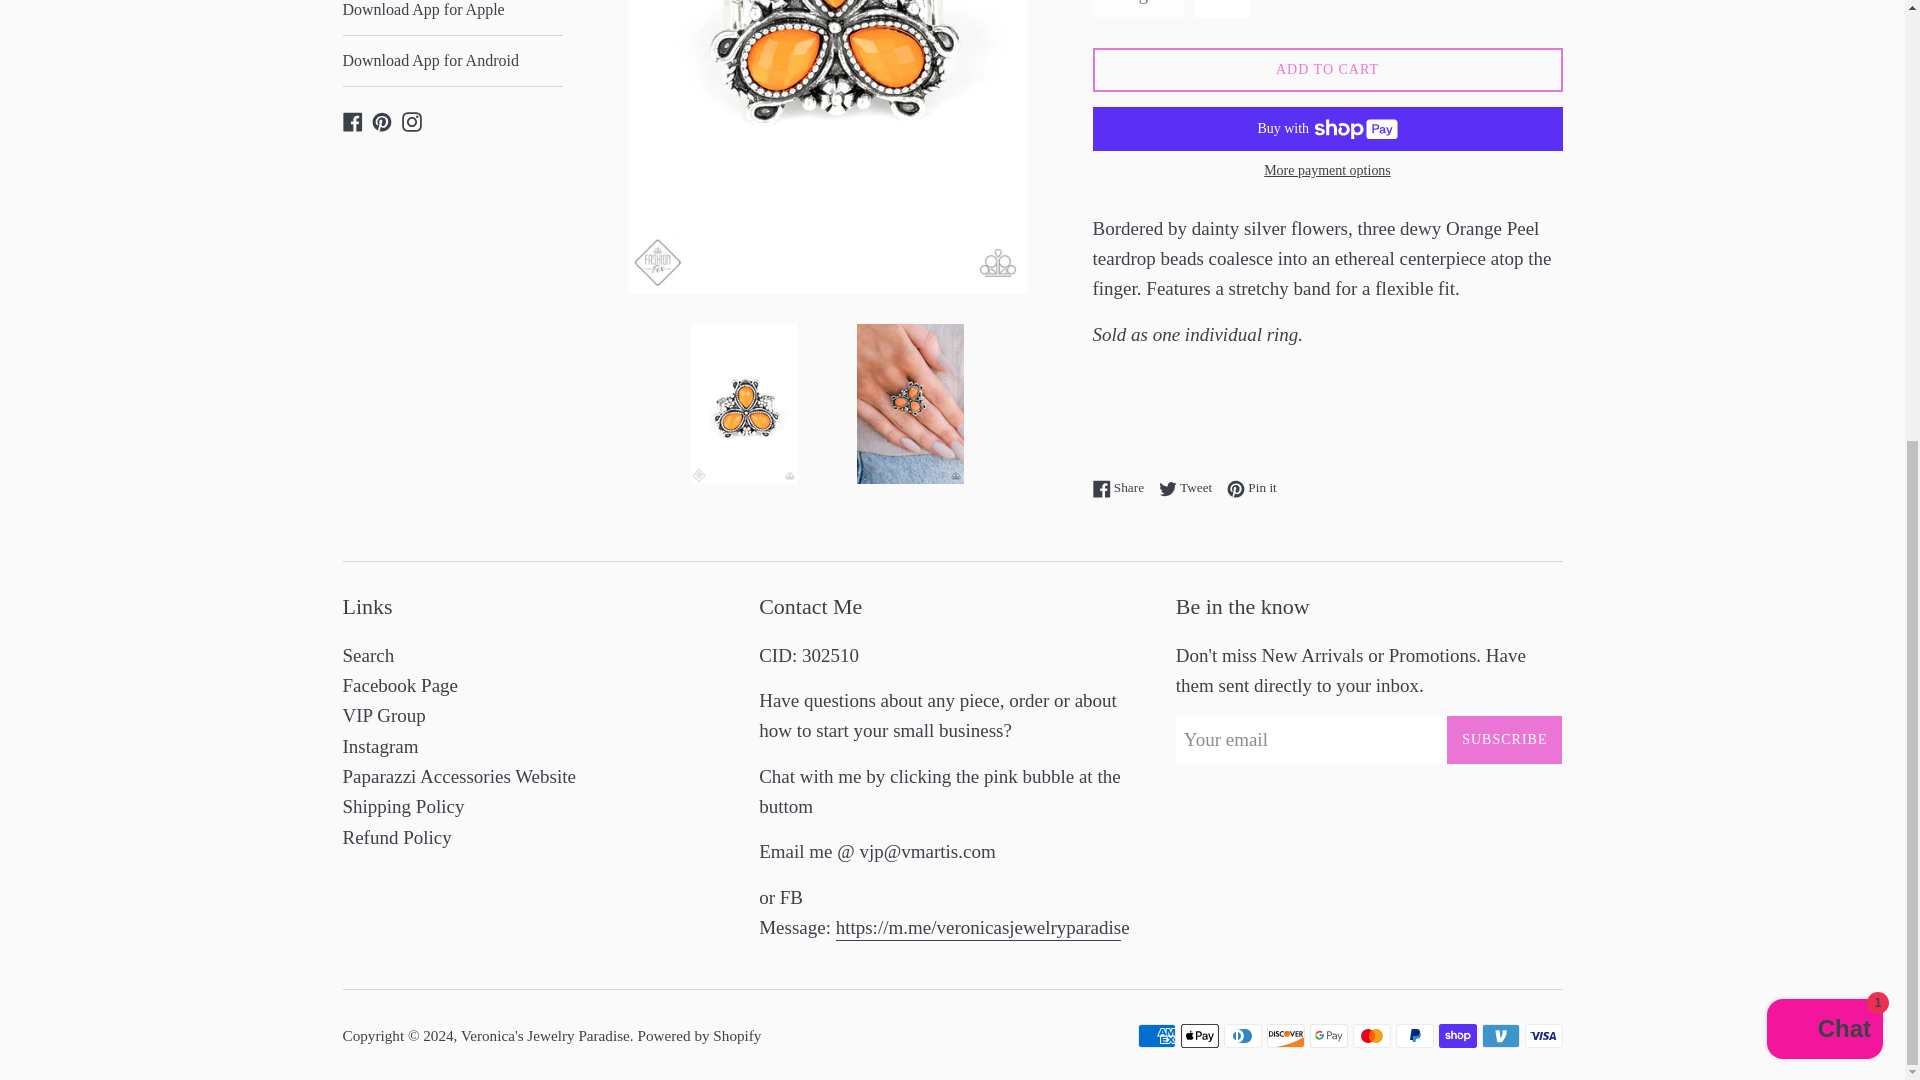  What do you see at coordinates (1328, 1035) in the screenshot?
I see `ADD TO CART` at bounding box center [1328, 1035].